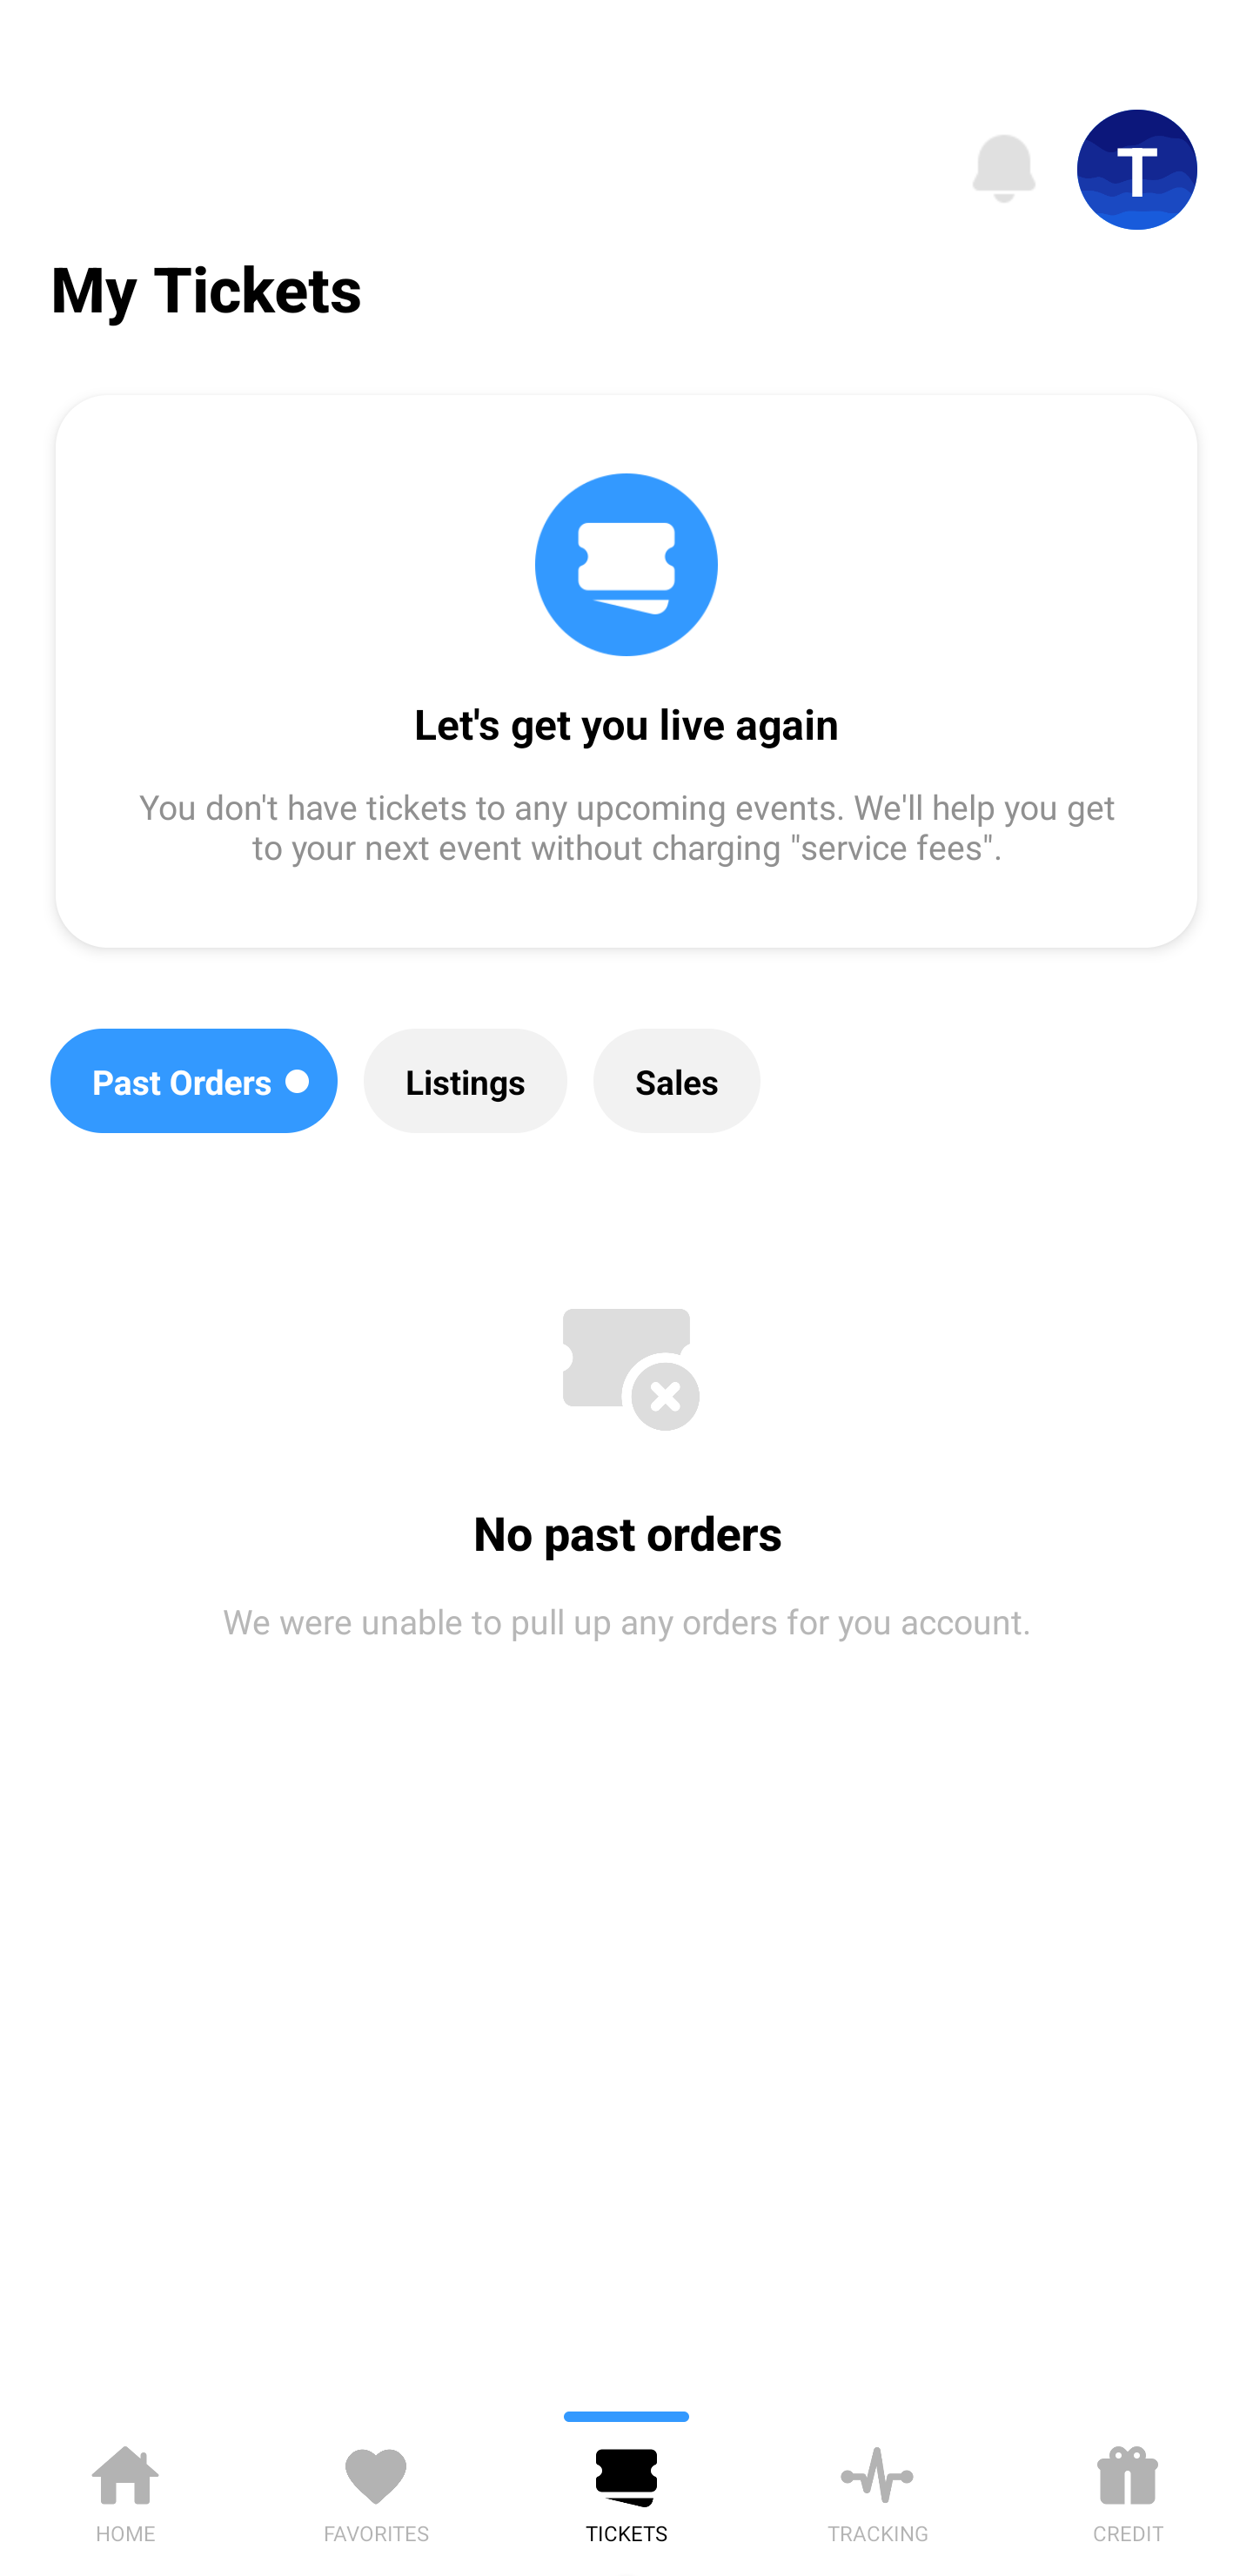  I want to click on HOME, so click(125, 2489).